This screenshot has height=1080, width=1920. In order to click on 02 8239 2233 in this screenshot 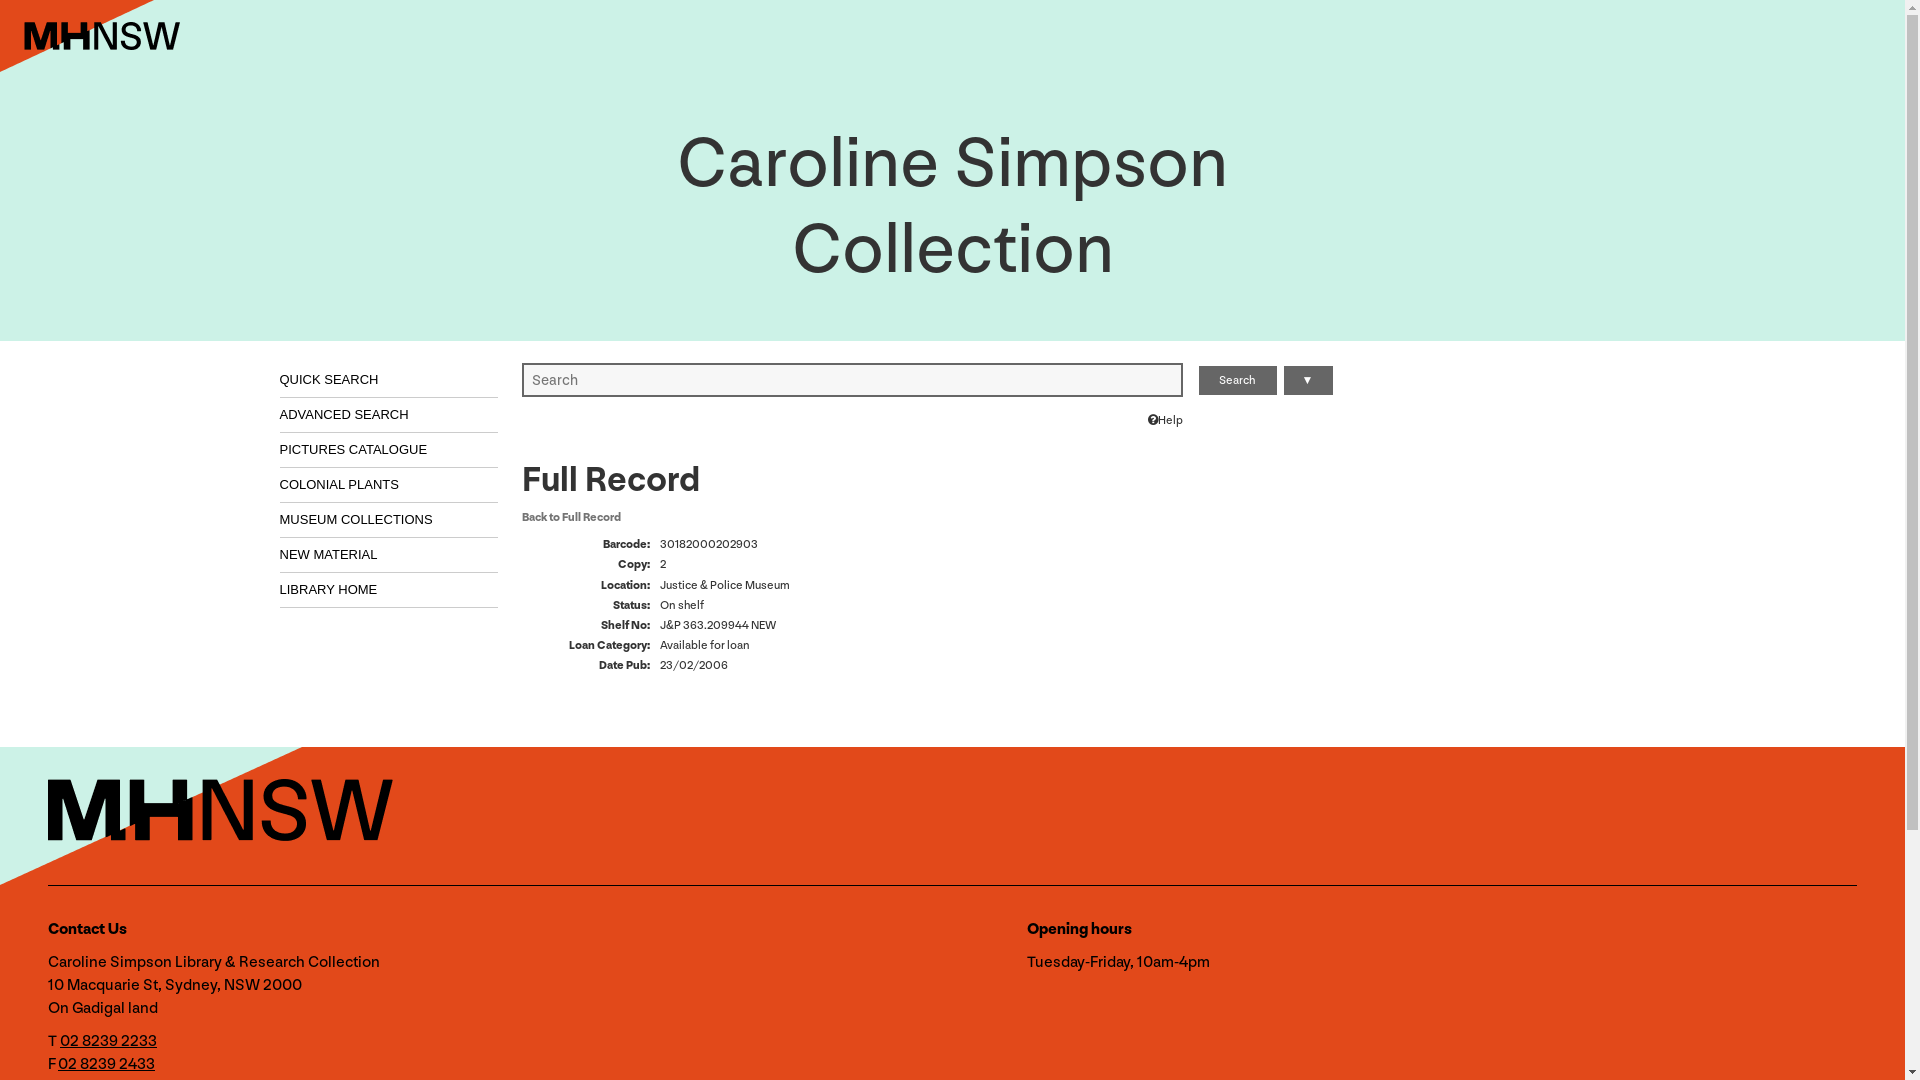, I will do `click(108, 1040)`.